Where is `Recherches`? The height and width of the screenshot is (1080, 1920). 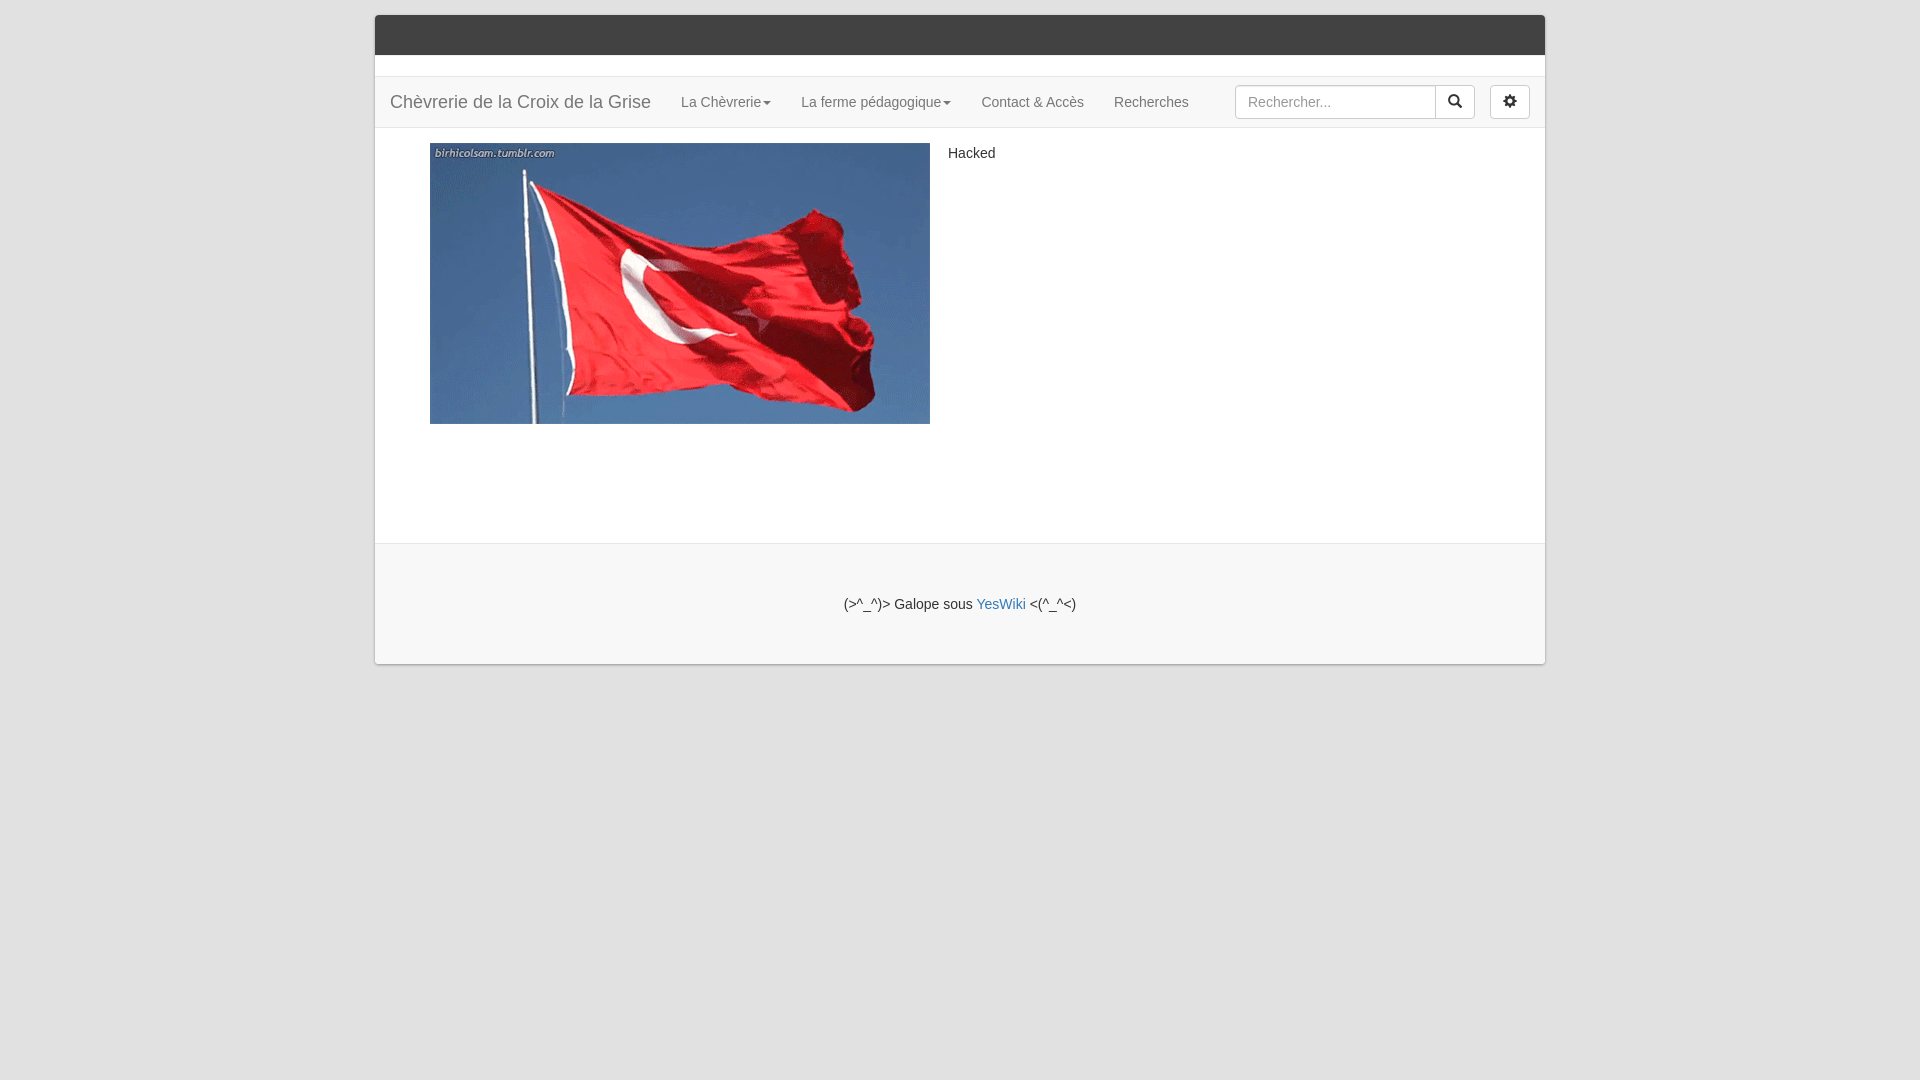
Recherches is located at coordinates (1152, 102).